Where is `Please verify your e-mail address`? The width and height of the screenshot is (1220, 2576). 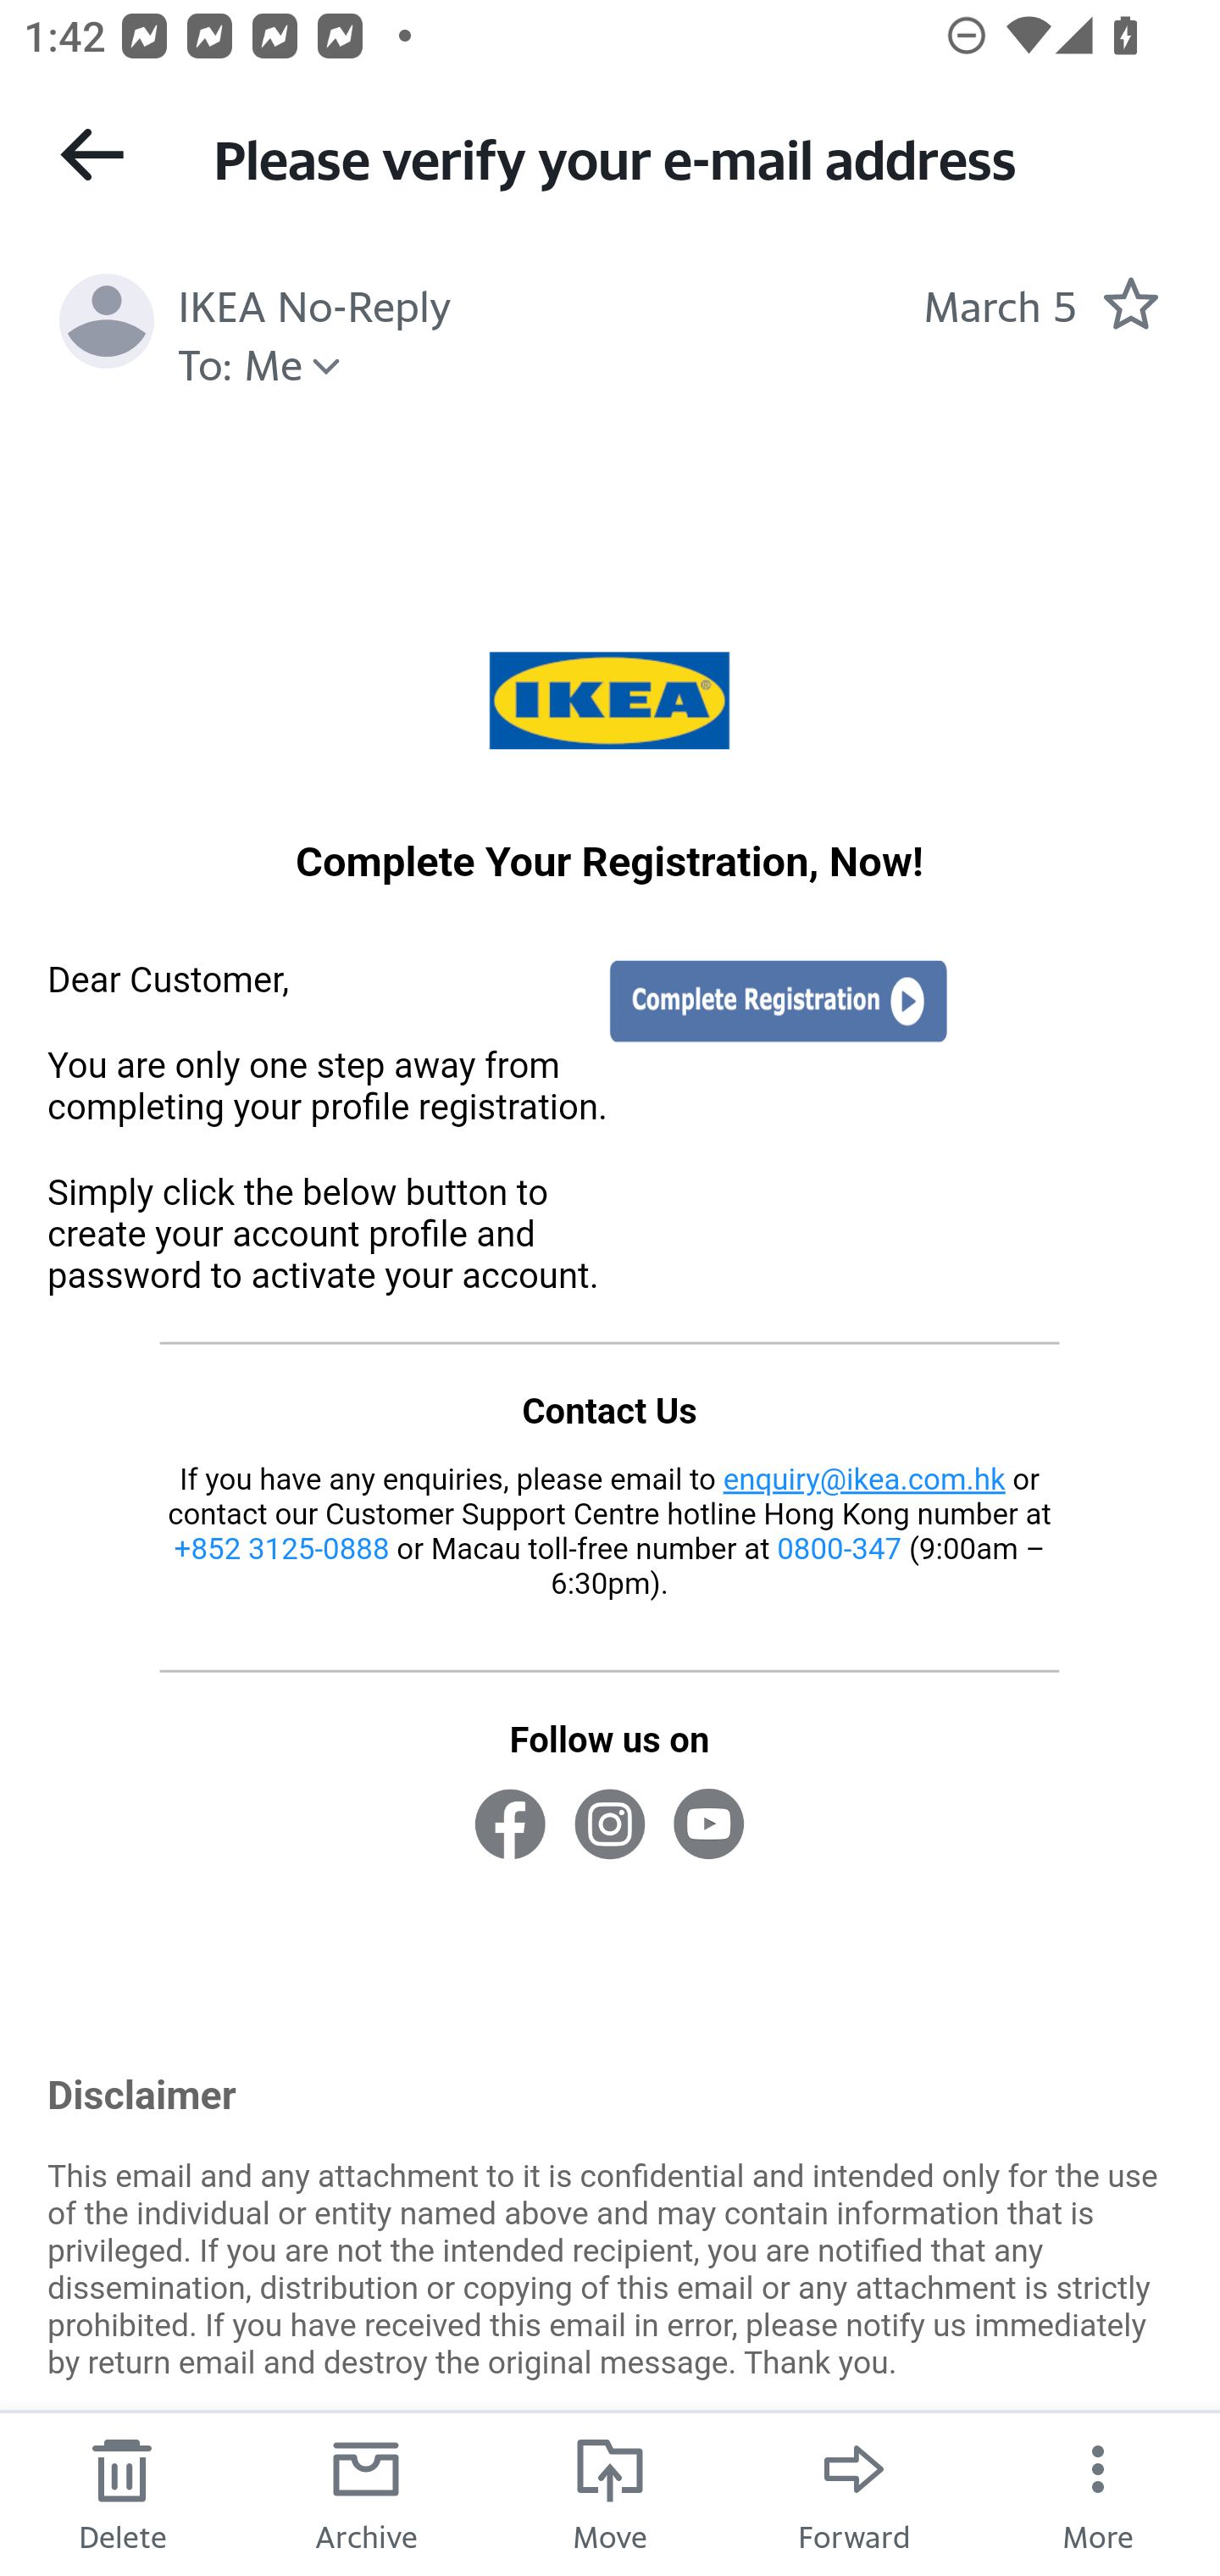
Please verify your e-mail address is located at coordinates (686, 156).